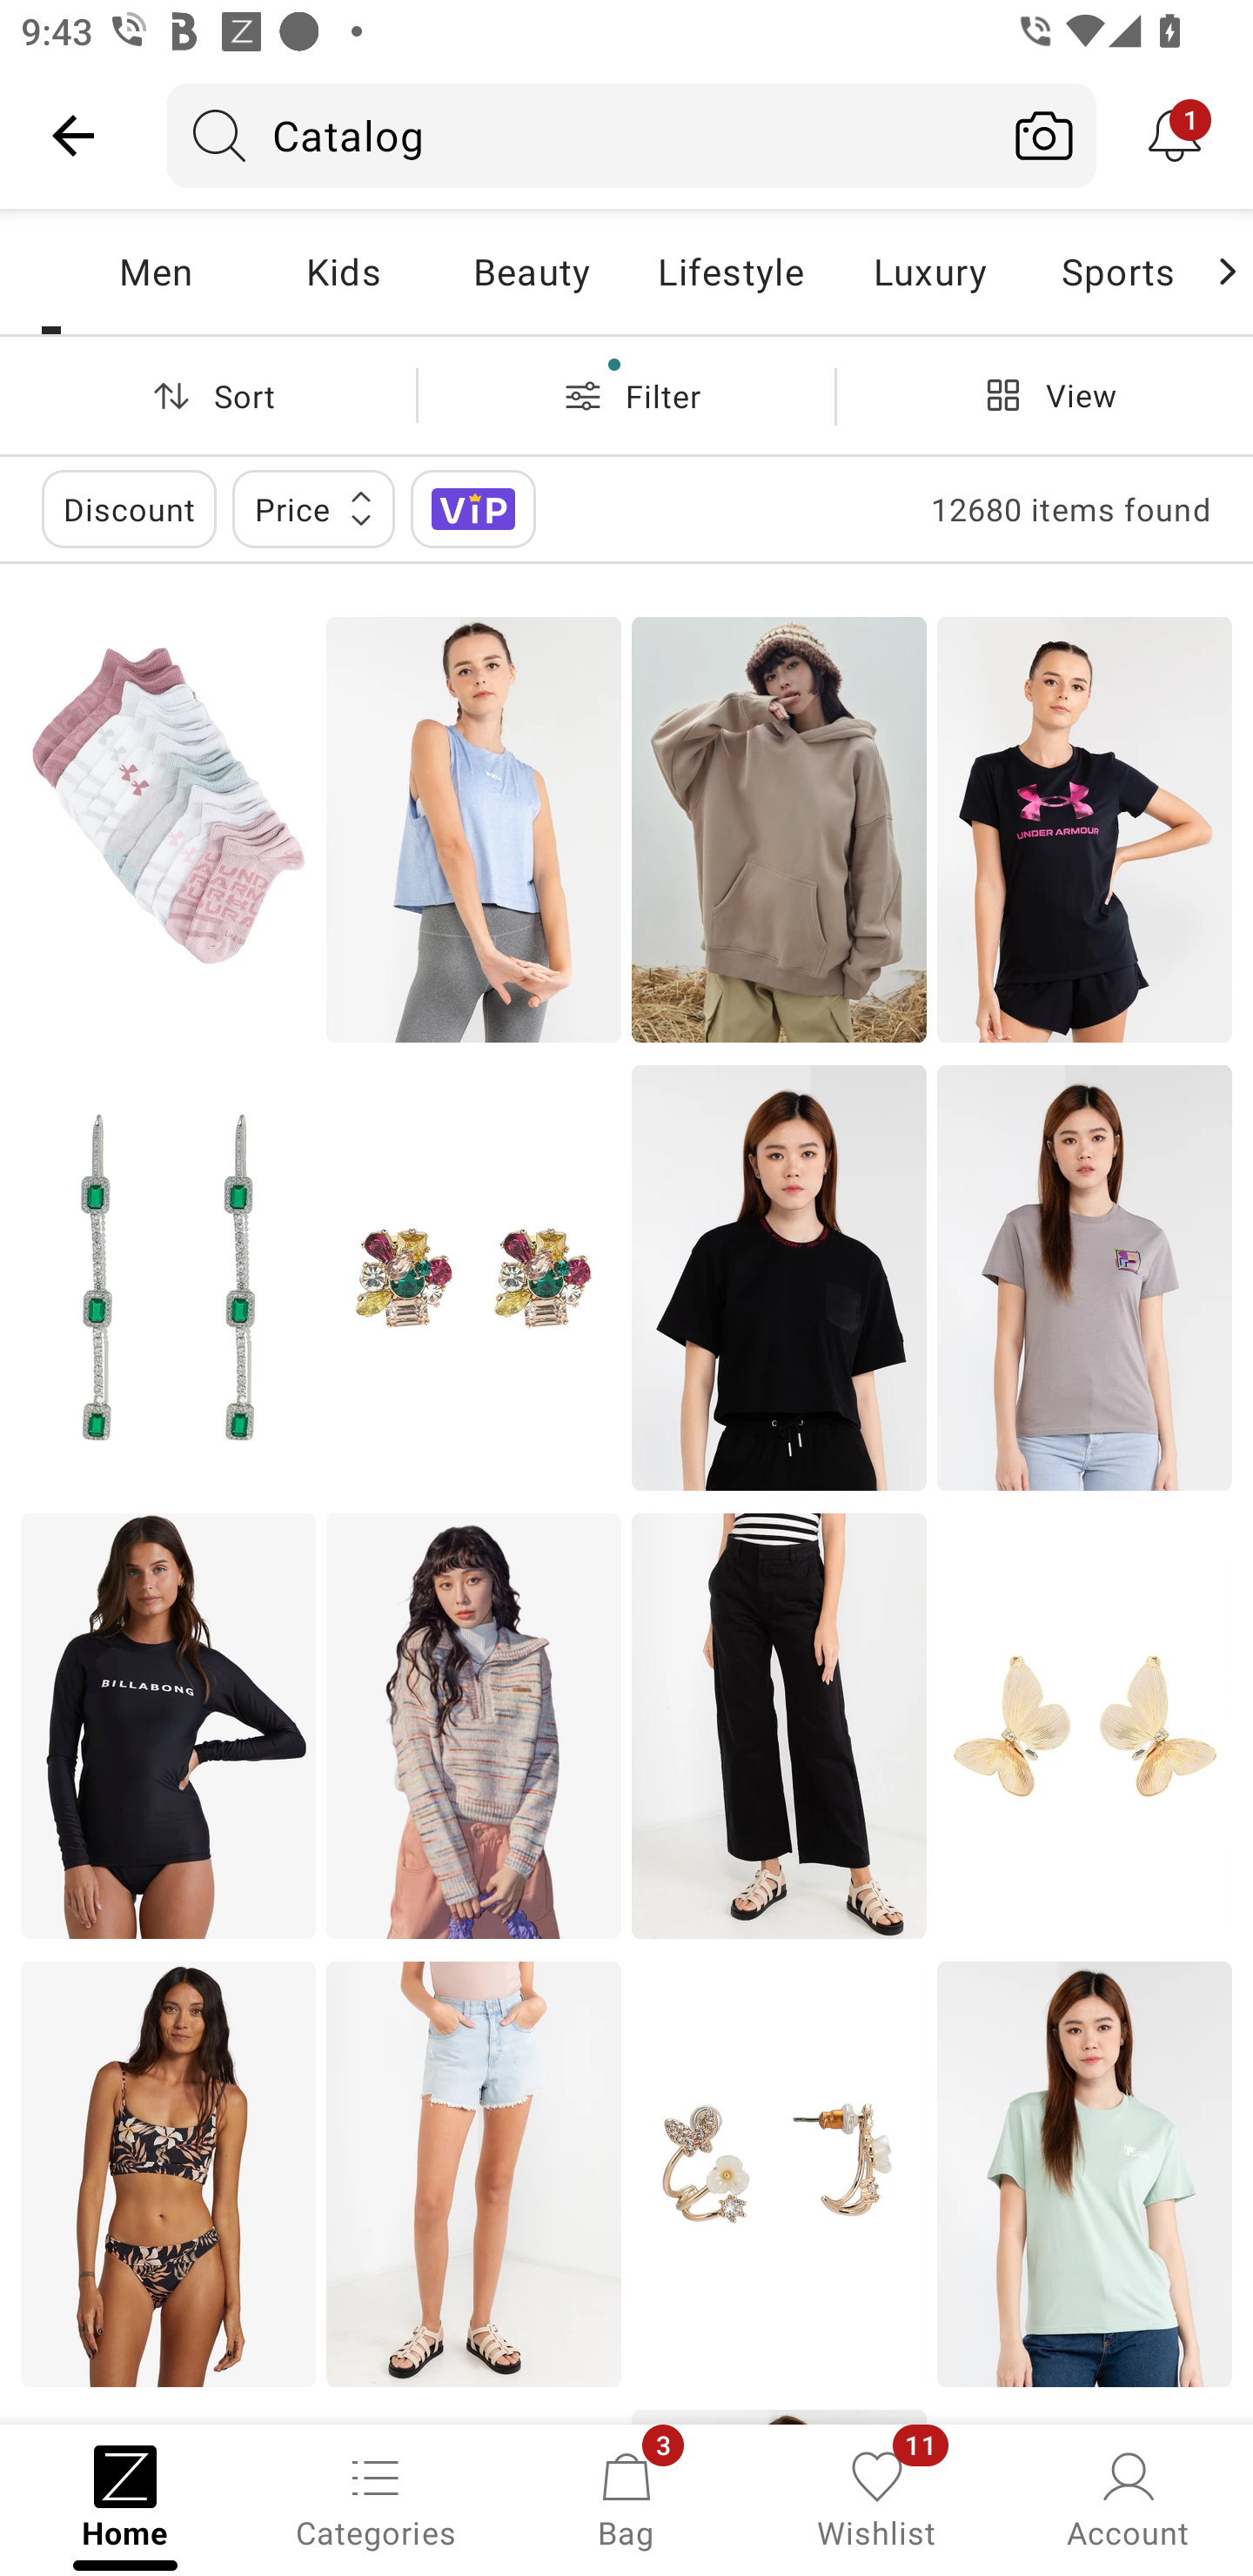 This screenshot has height=2576, width=1253. Describe the element at coordinates (155, 272) in the screenshot. I see `Men` at that location.